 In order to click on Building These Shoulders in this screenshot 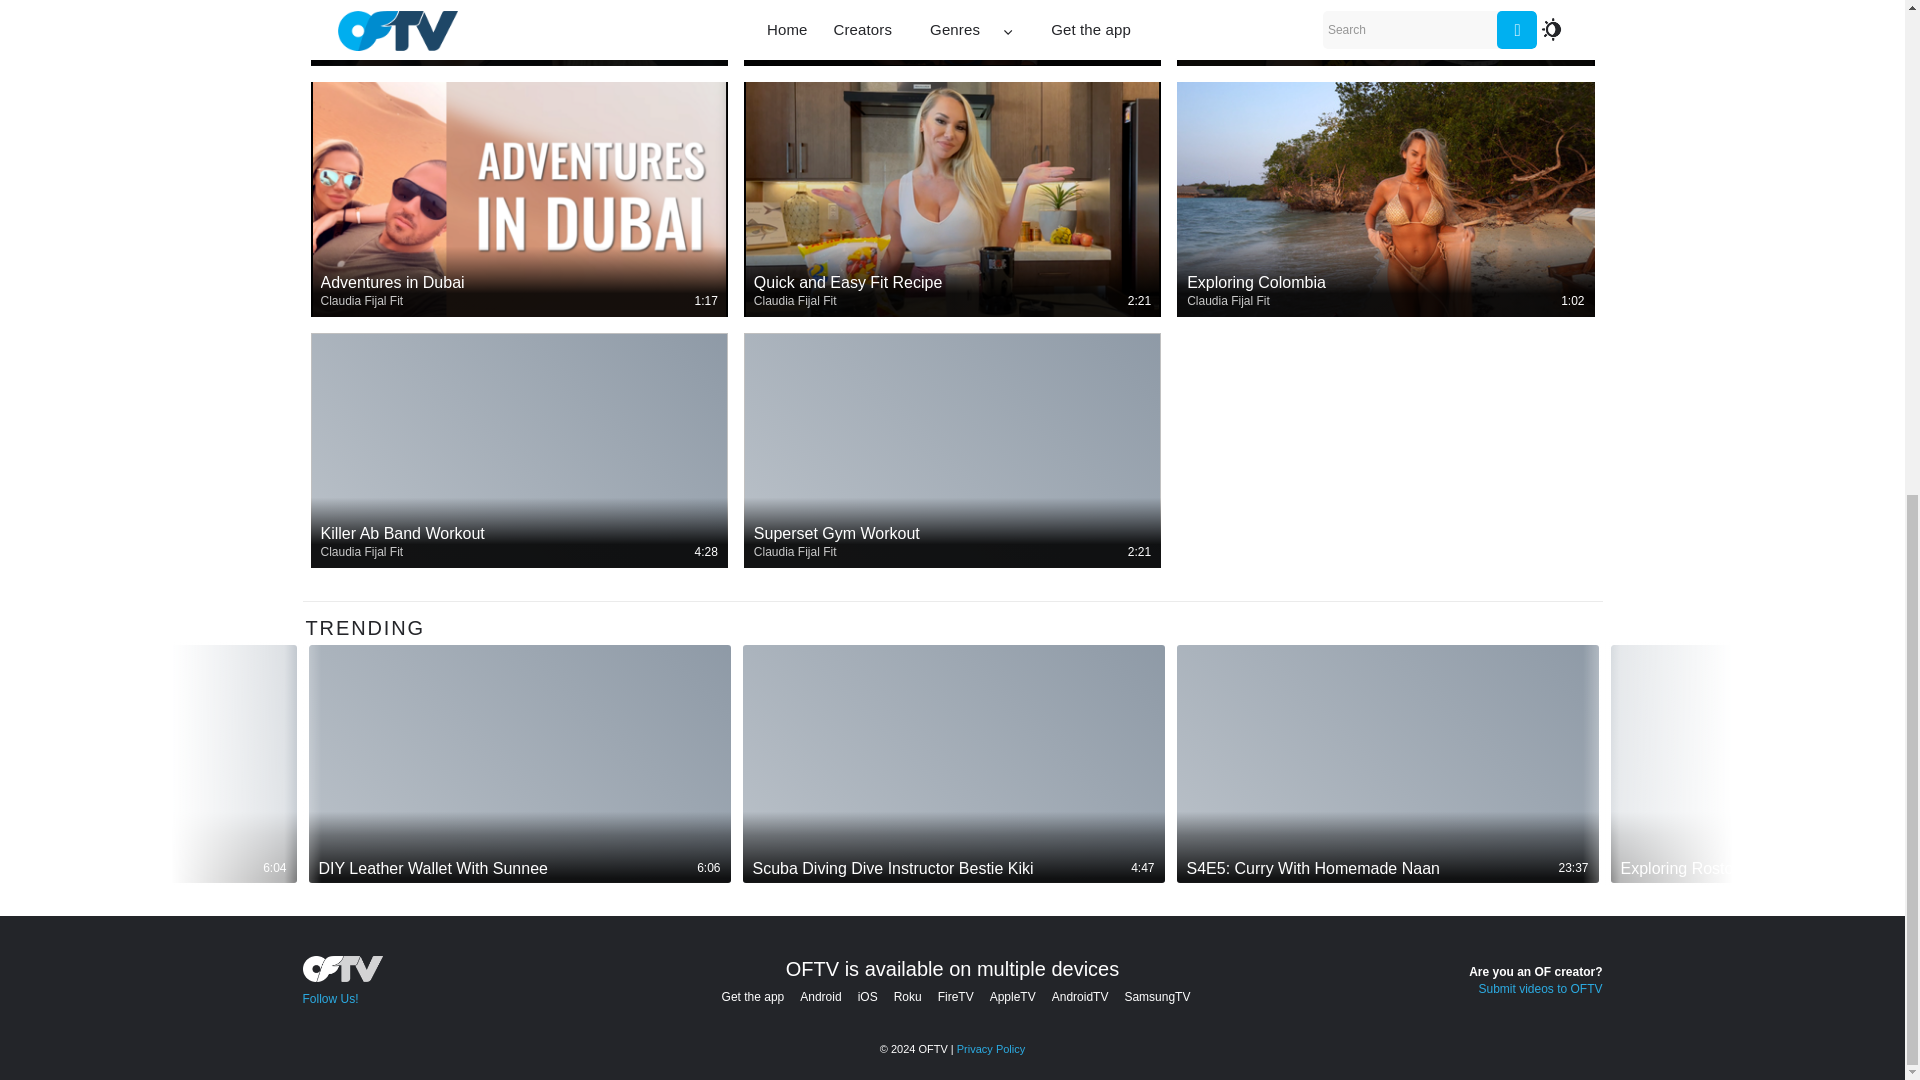, I will do `click(518, 40)`.